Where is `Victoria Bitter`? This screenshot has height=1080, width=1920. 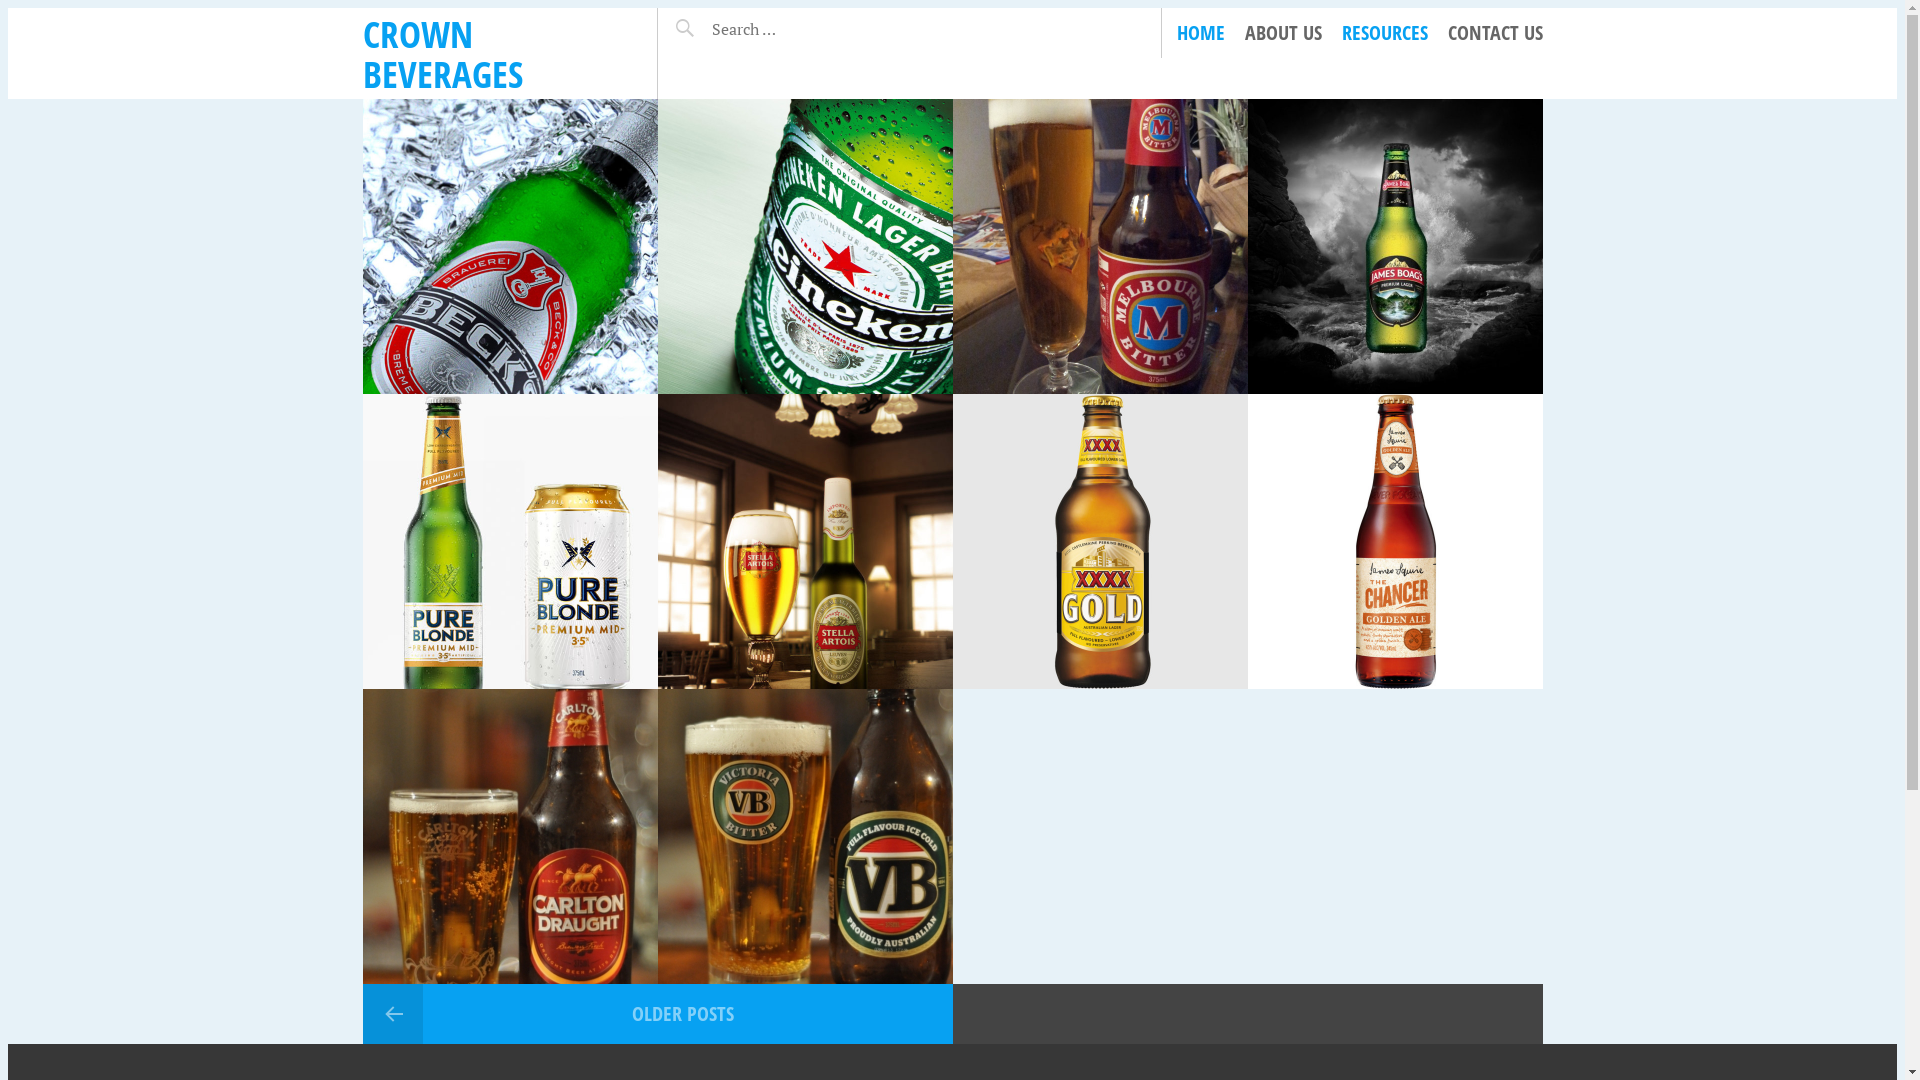
Victoria Bitter is located at coordinates (806, 836).